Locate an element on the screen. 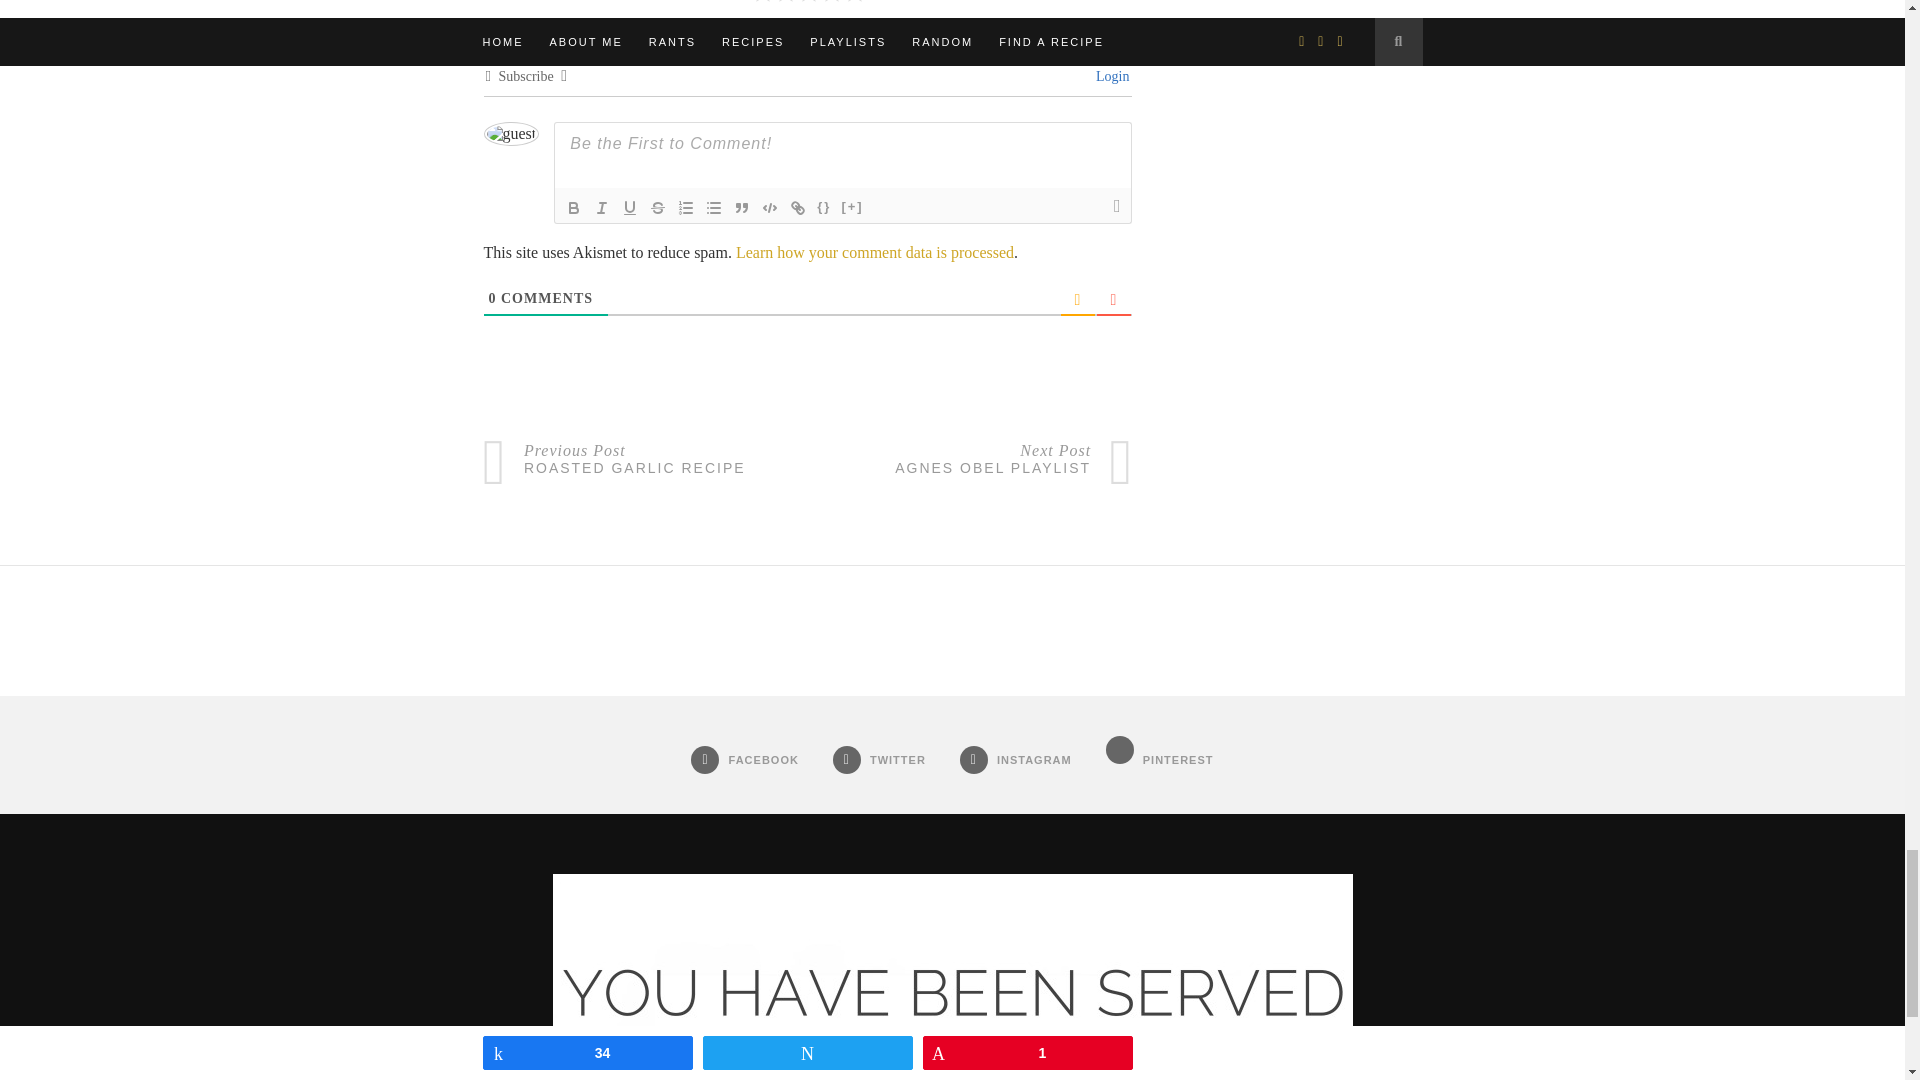 The image size is (1920, 1080). Blockquote is located at coordinates (742, 208).